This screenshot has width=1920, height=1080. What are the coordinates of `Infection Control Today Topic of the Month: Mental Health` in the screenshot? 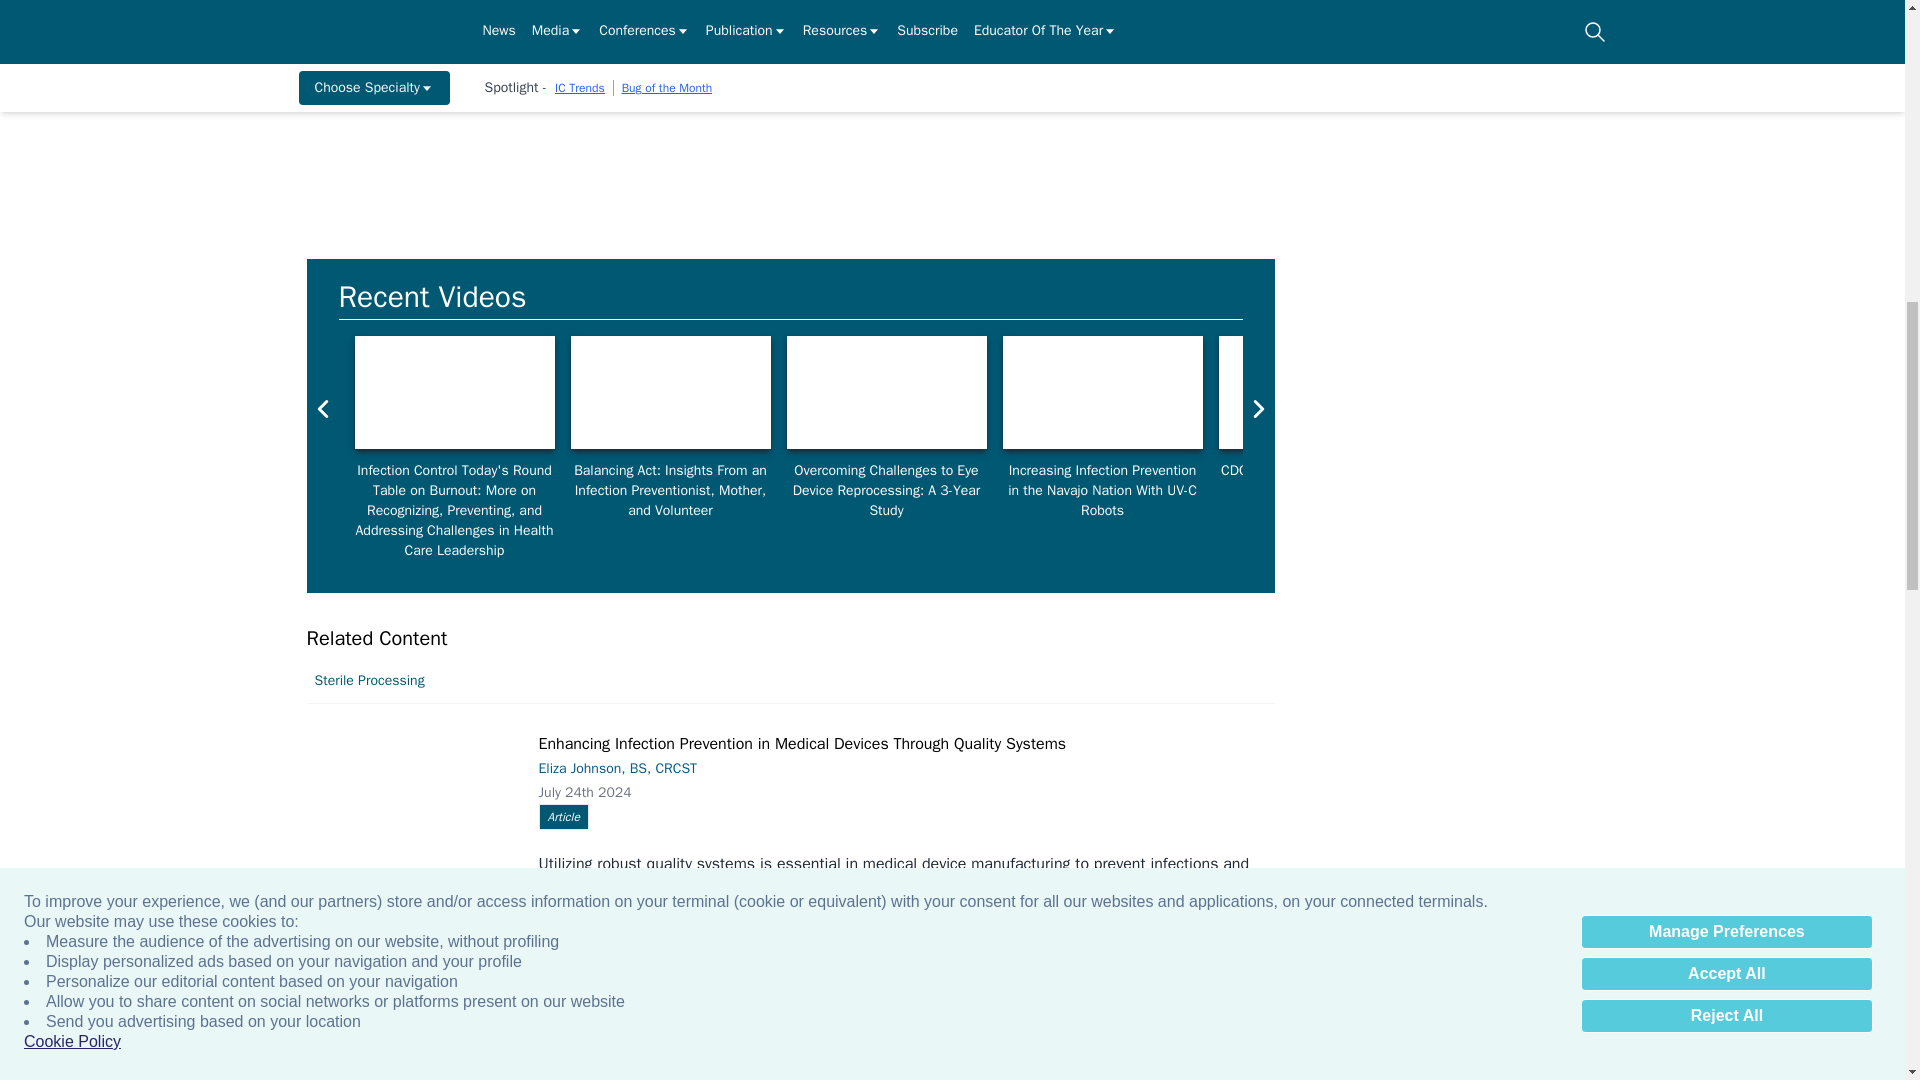 It's located at (670, 392).